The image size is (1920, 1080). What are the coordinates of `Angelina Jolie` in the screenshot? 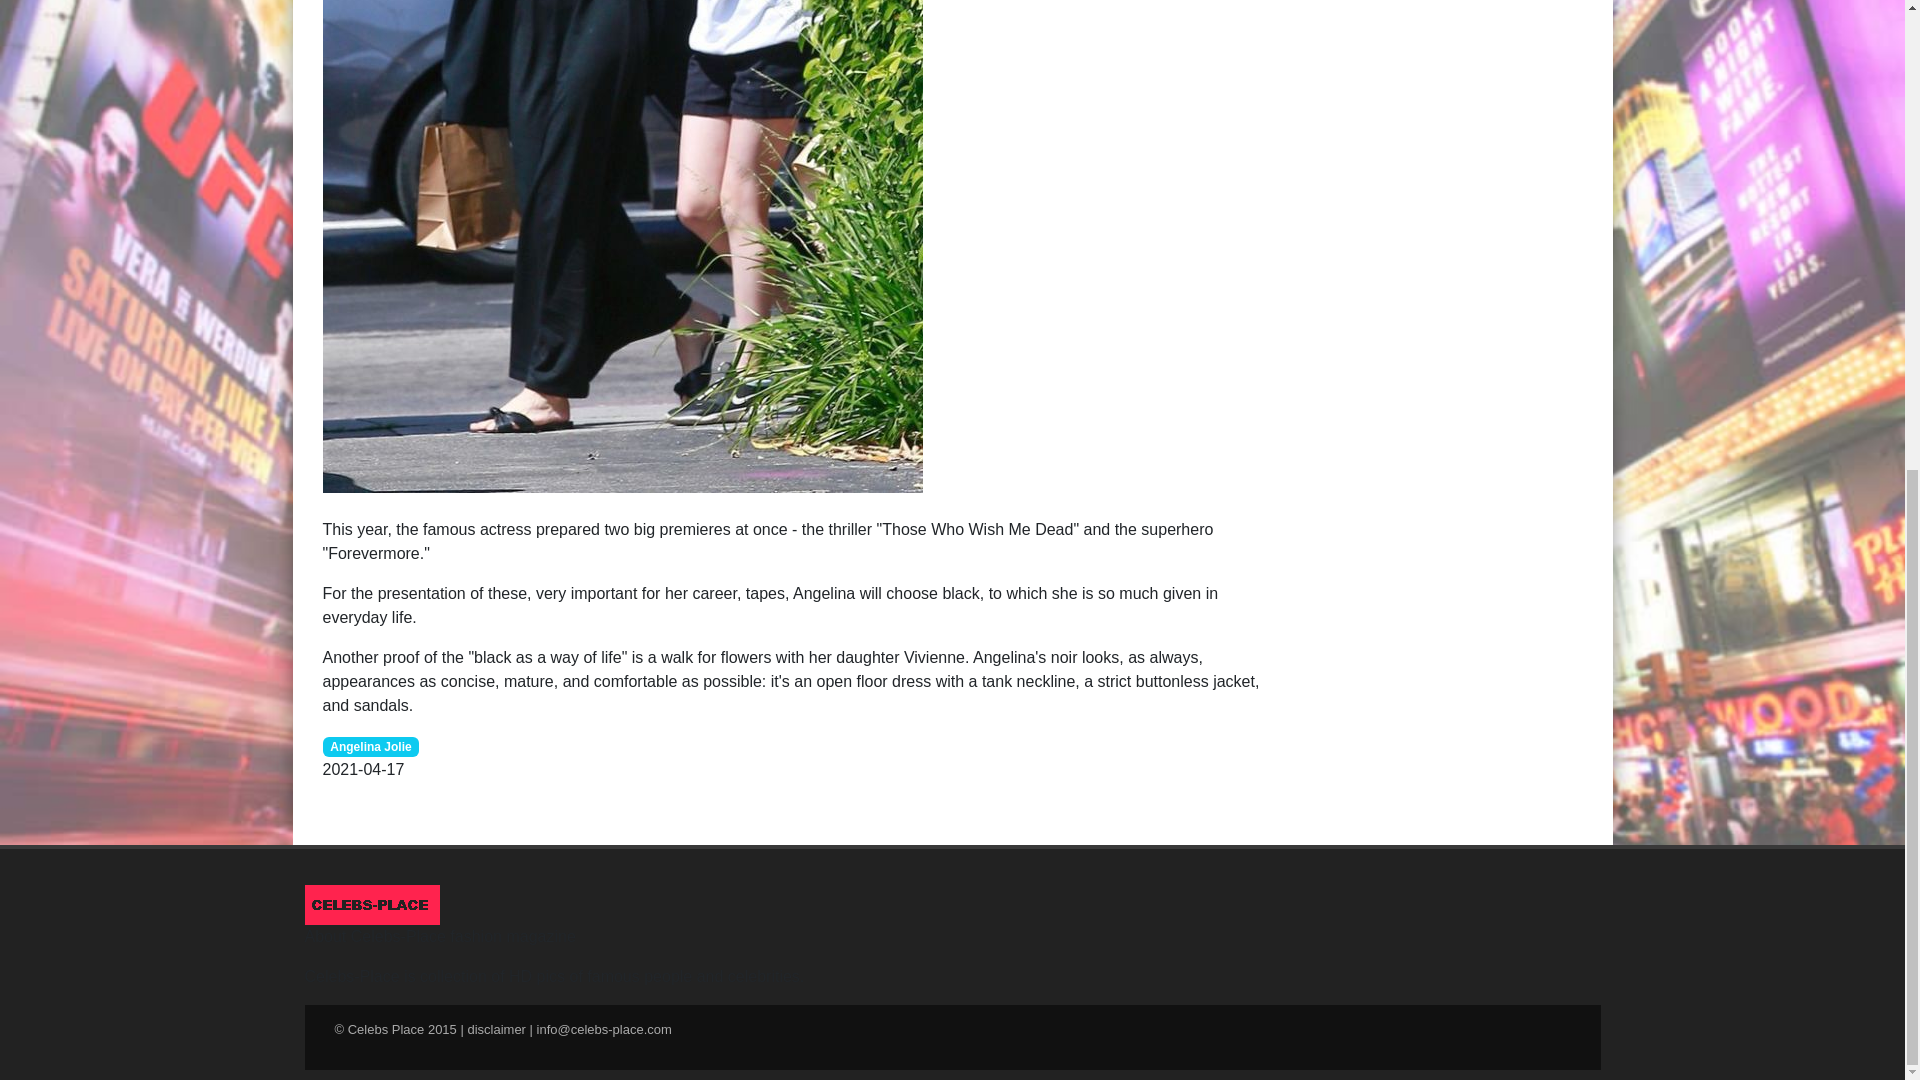 It's located at (370, 744).